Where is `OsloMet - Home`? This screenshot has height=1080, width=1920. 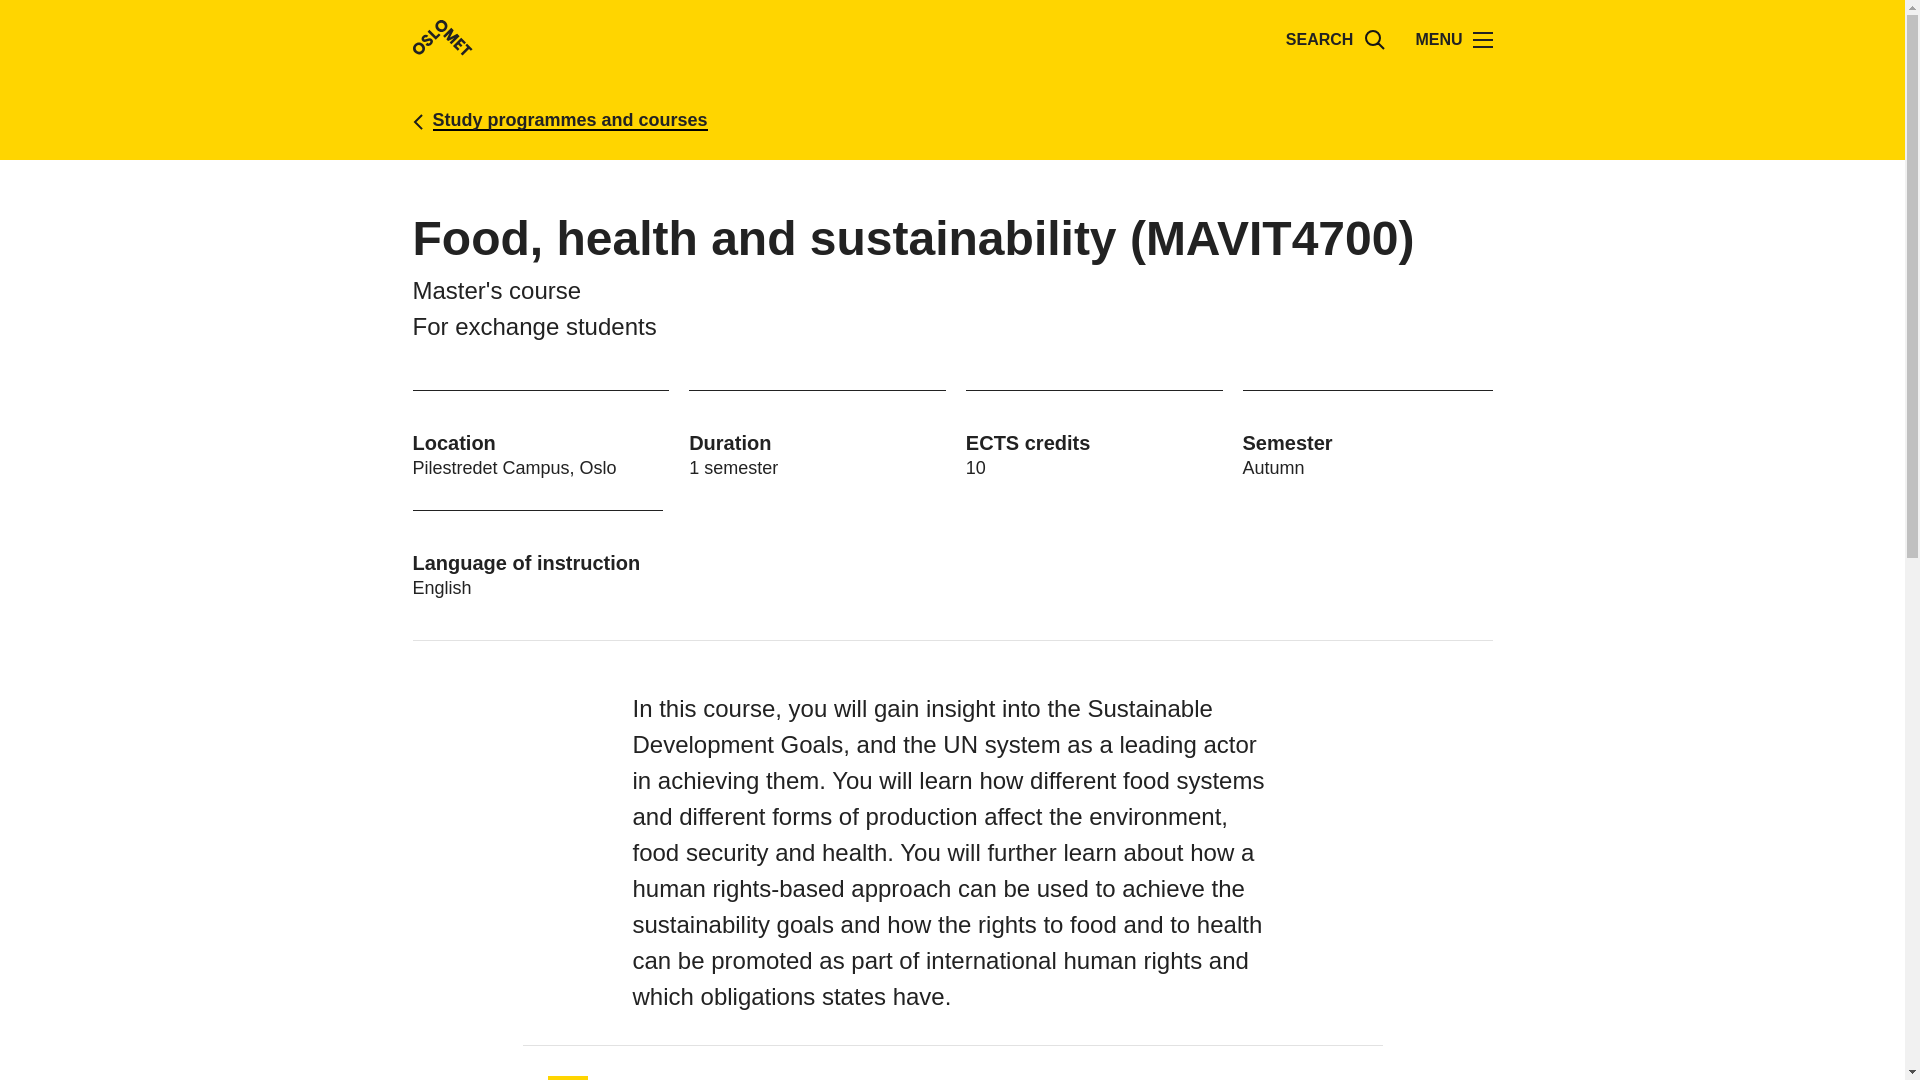
OsloMet - Home is located at coordinates (442, 40).